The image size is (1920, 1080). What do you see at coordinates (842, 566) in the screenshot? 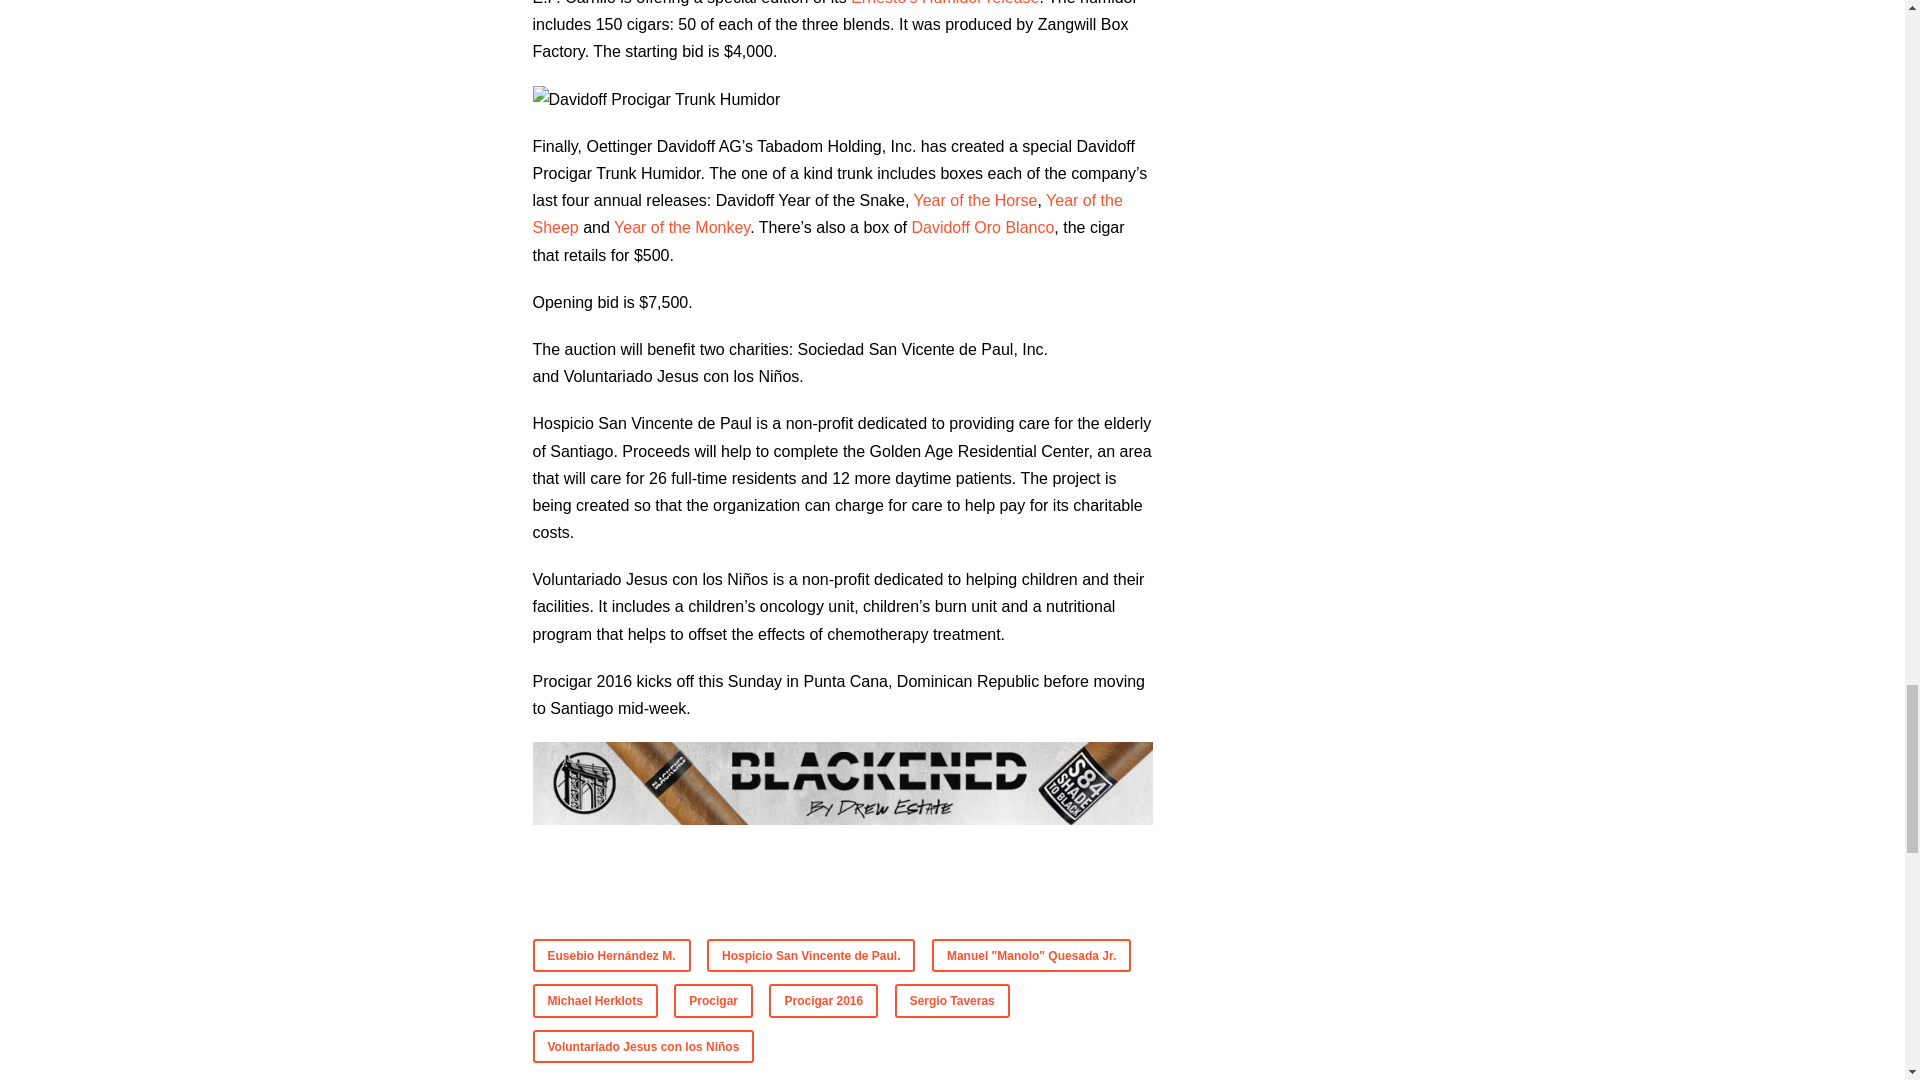
I see `Page 2` at bounding box center [842, 566].